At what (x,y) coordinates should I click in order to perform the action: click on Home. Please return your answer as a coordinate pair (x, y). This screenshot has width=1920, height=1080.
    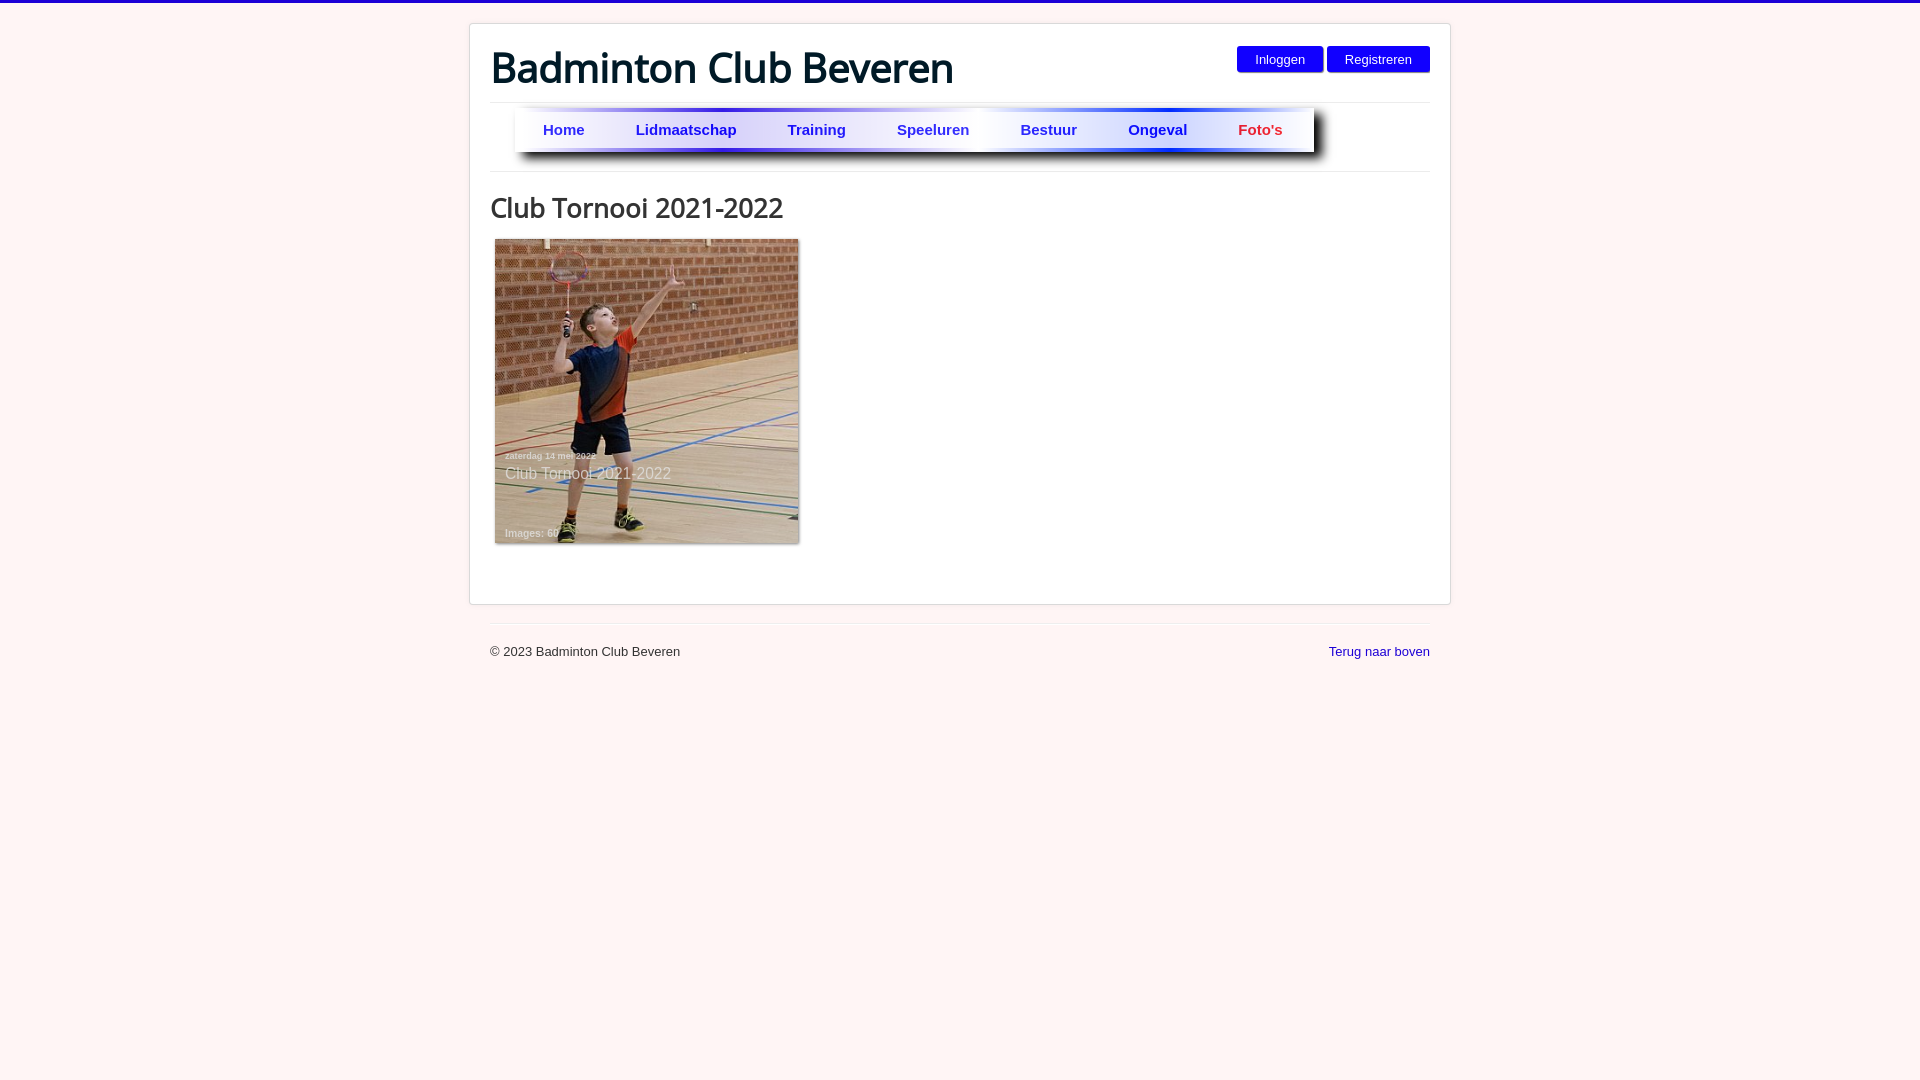
    Looking at the image, I should click on (566, 130).